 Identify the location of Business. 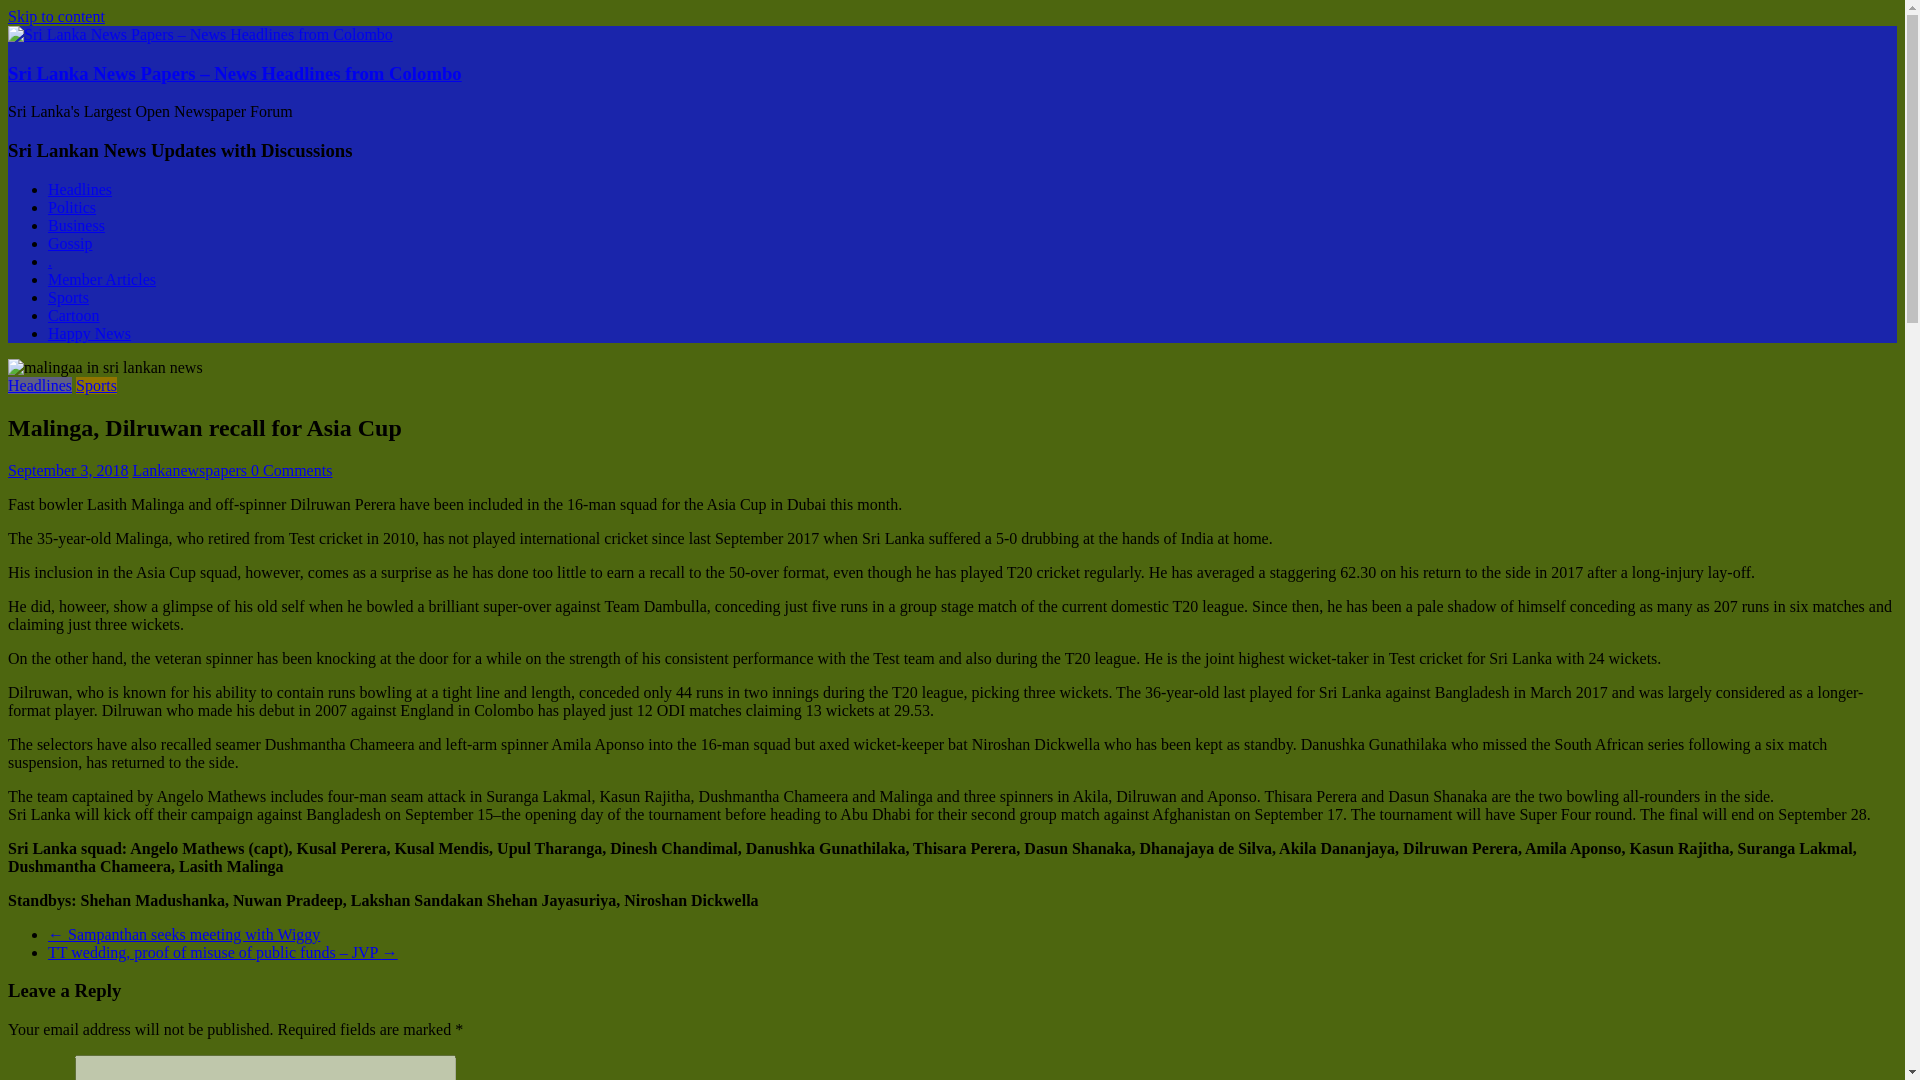
(76, 226).